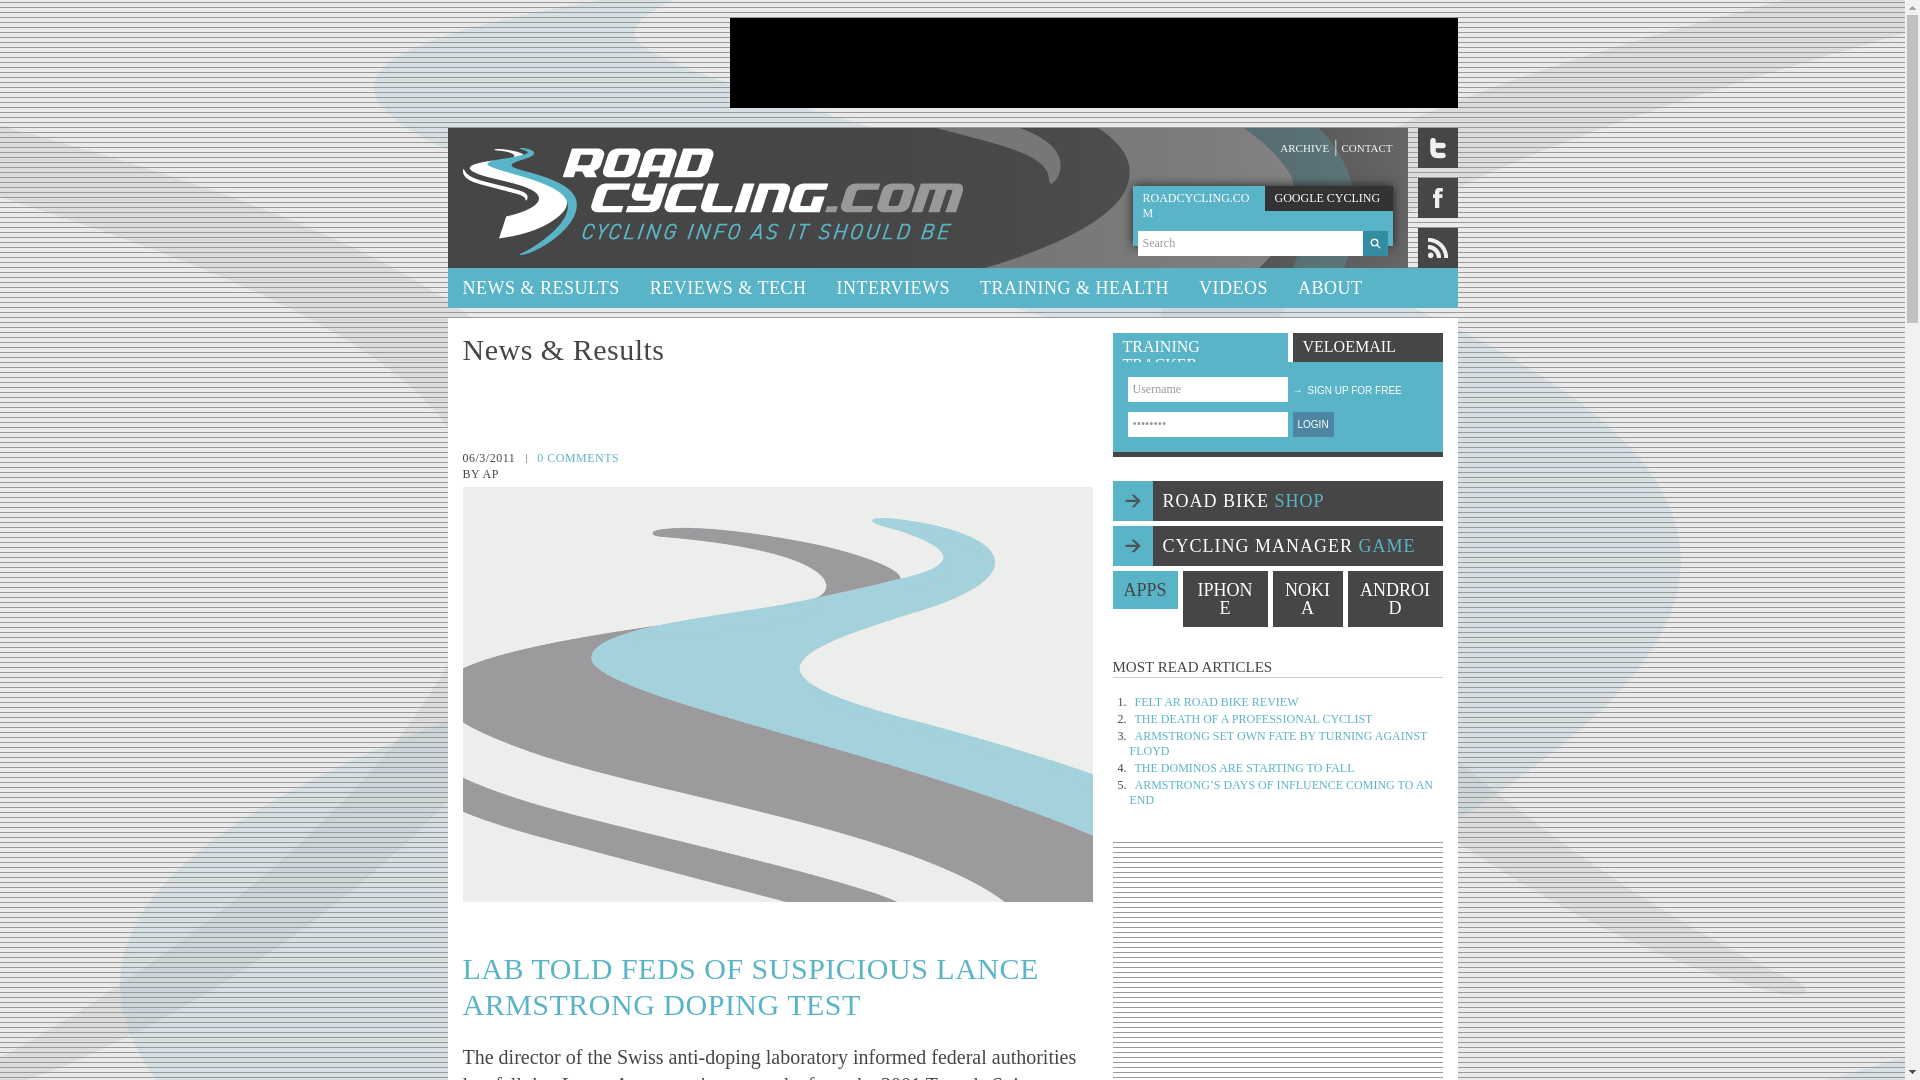 This screenshot has height=1080, width=1920. What do you see at coordinates (1330, 287) in the screenshot?
I see `ABOUT` at bounding box center [1330, 287].